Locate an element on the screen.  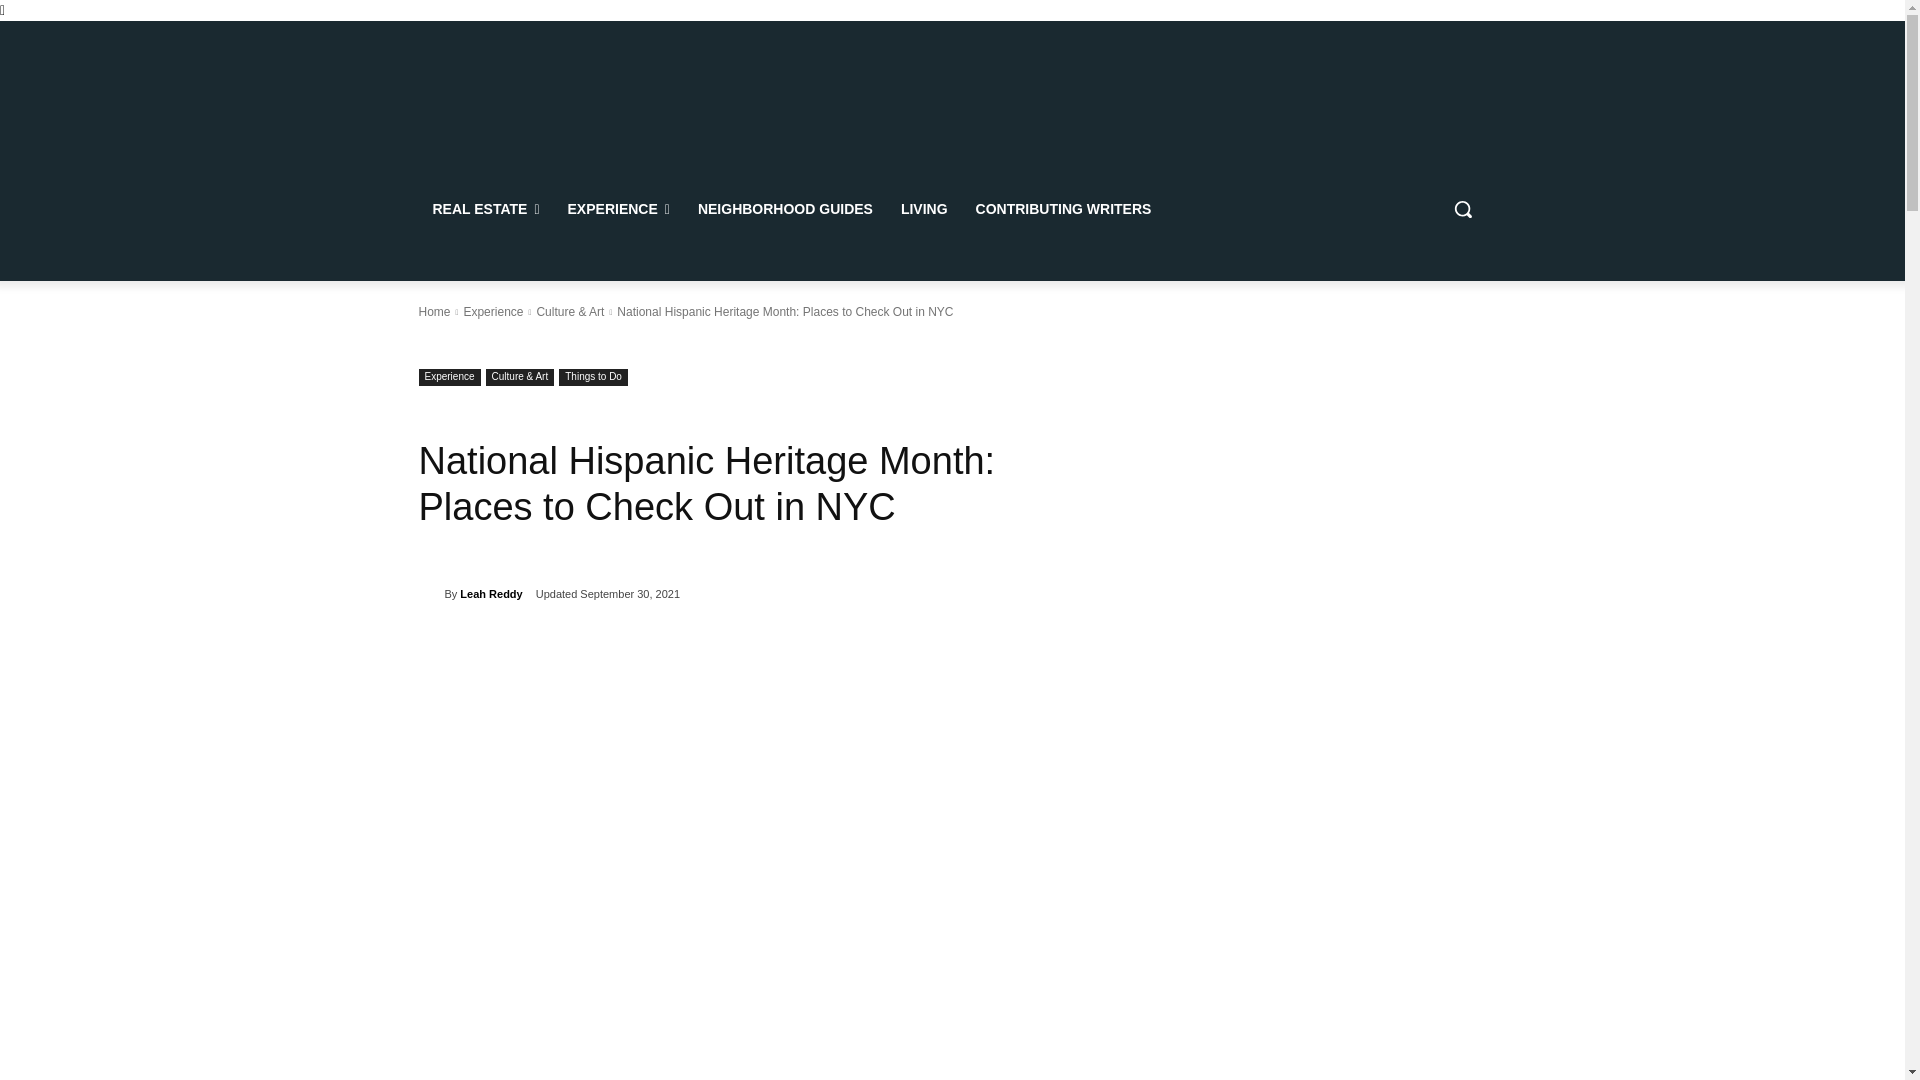
NEIGHBORHOOD GUIDES is located at coordinates (785, 208).